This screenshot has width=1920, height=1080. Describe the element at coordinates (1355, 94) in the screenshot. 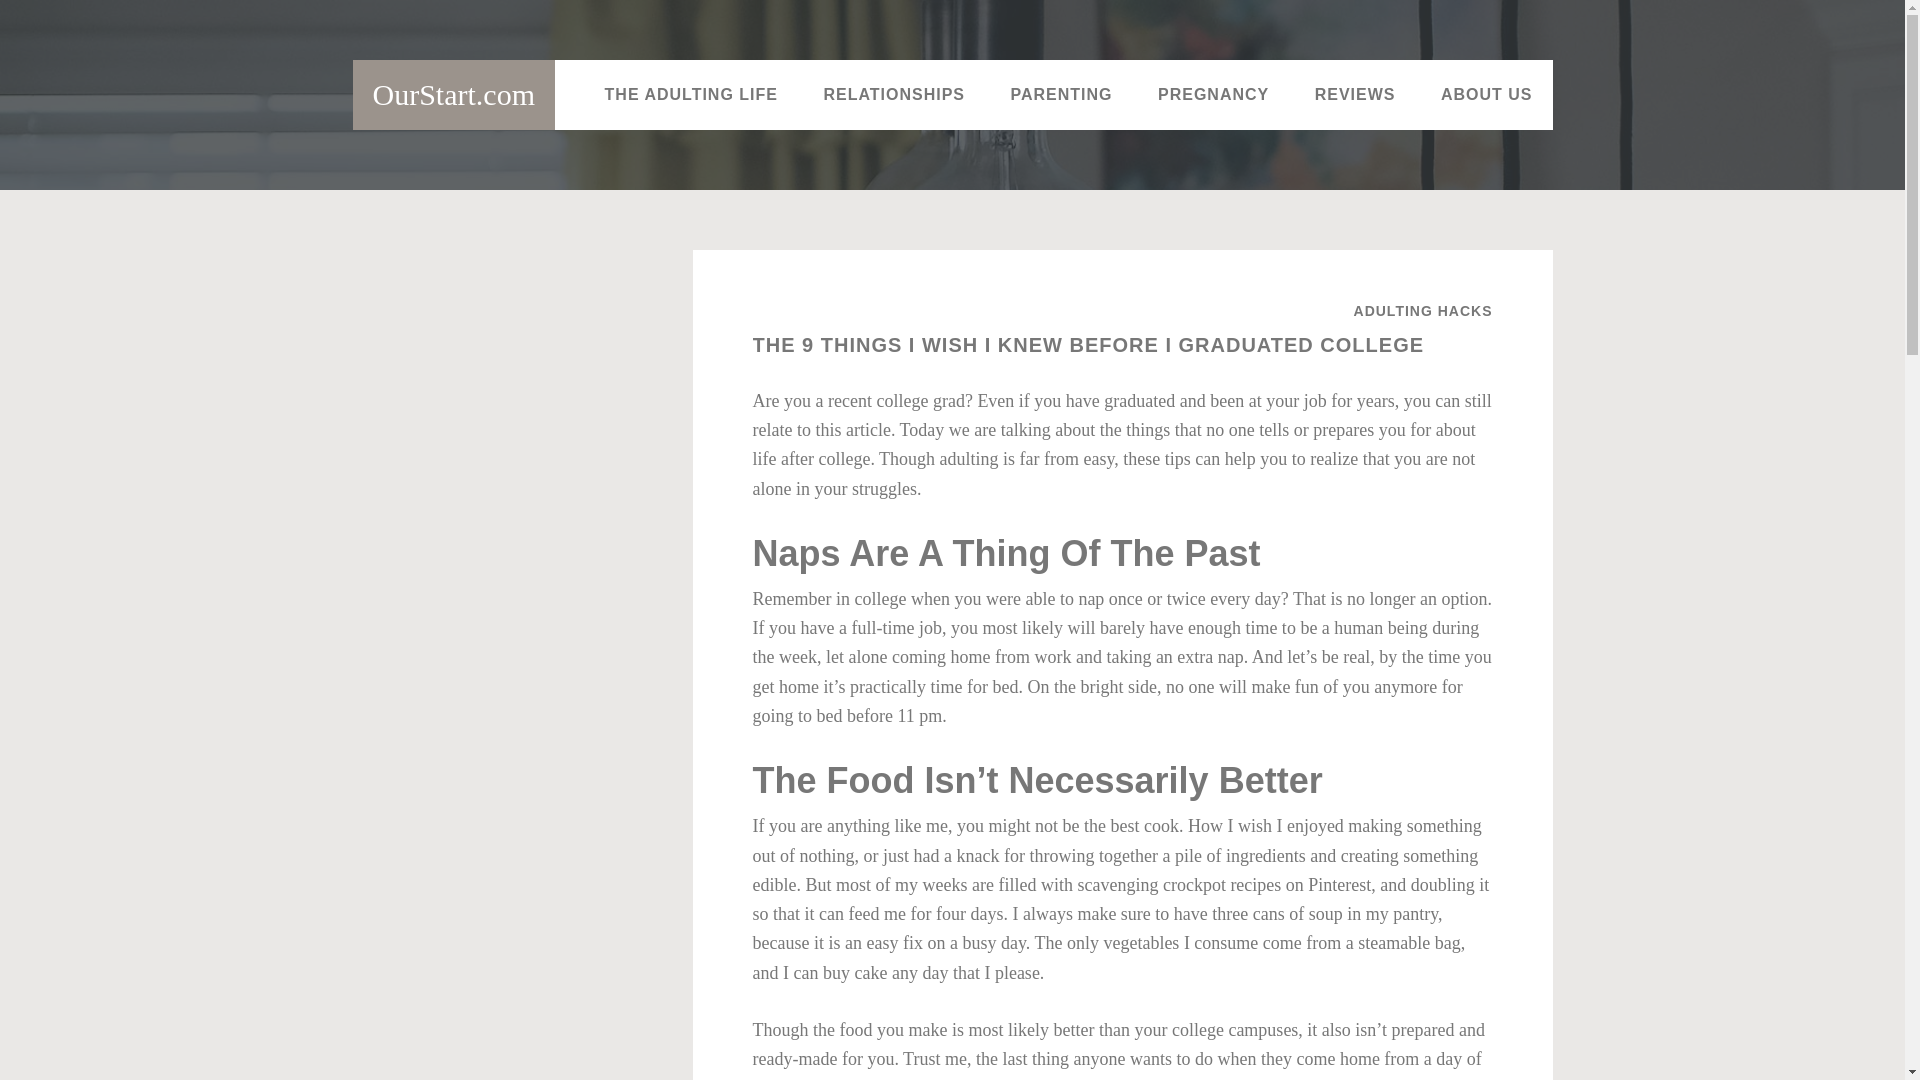

I see `REVIEWS` at that location.